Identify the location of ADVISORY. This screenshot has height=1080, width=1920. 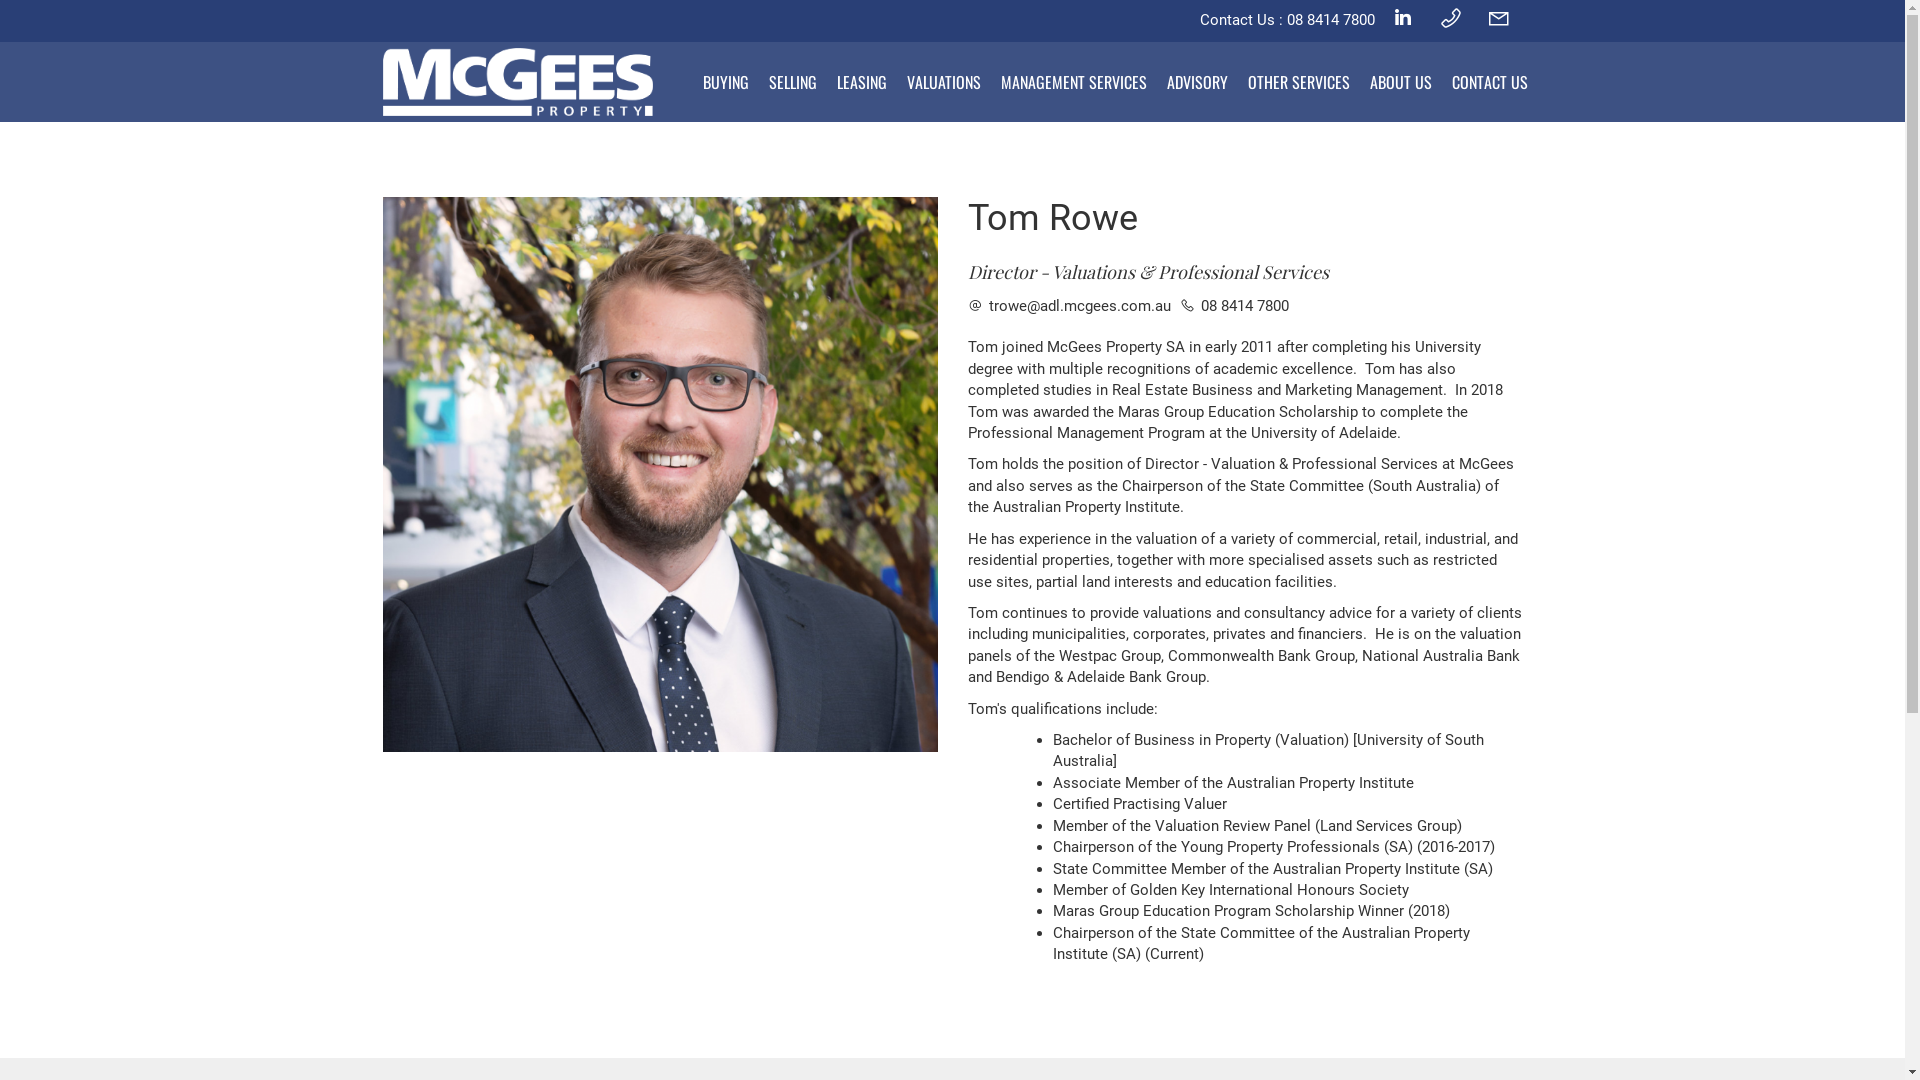
(1196, 82).